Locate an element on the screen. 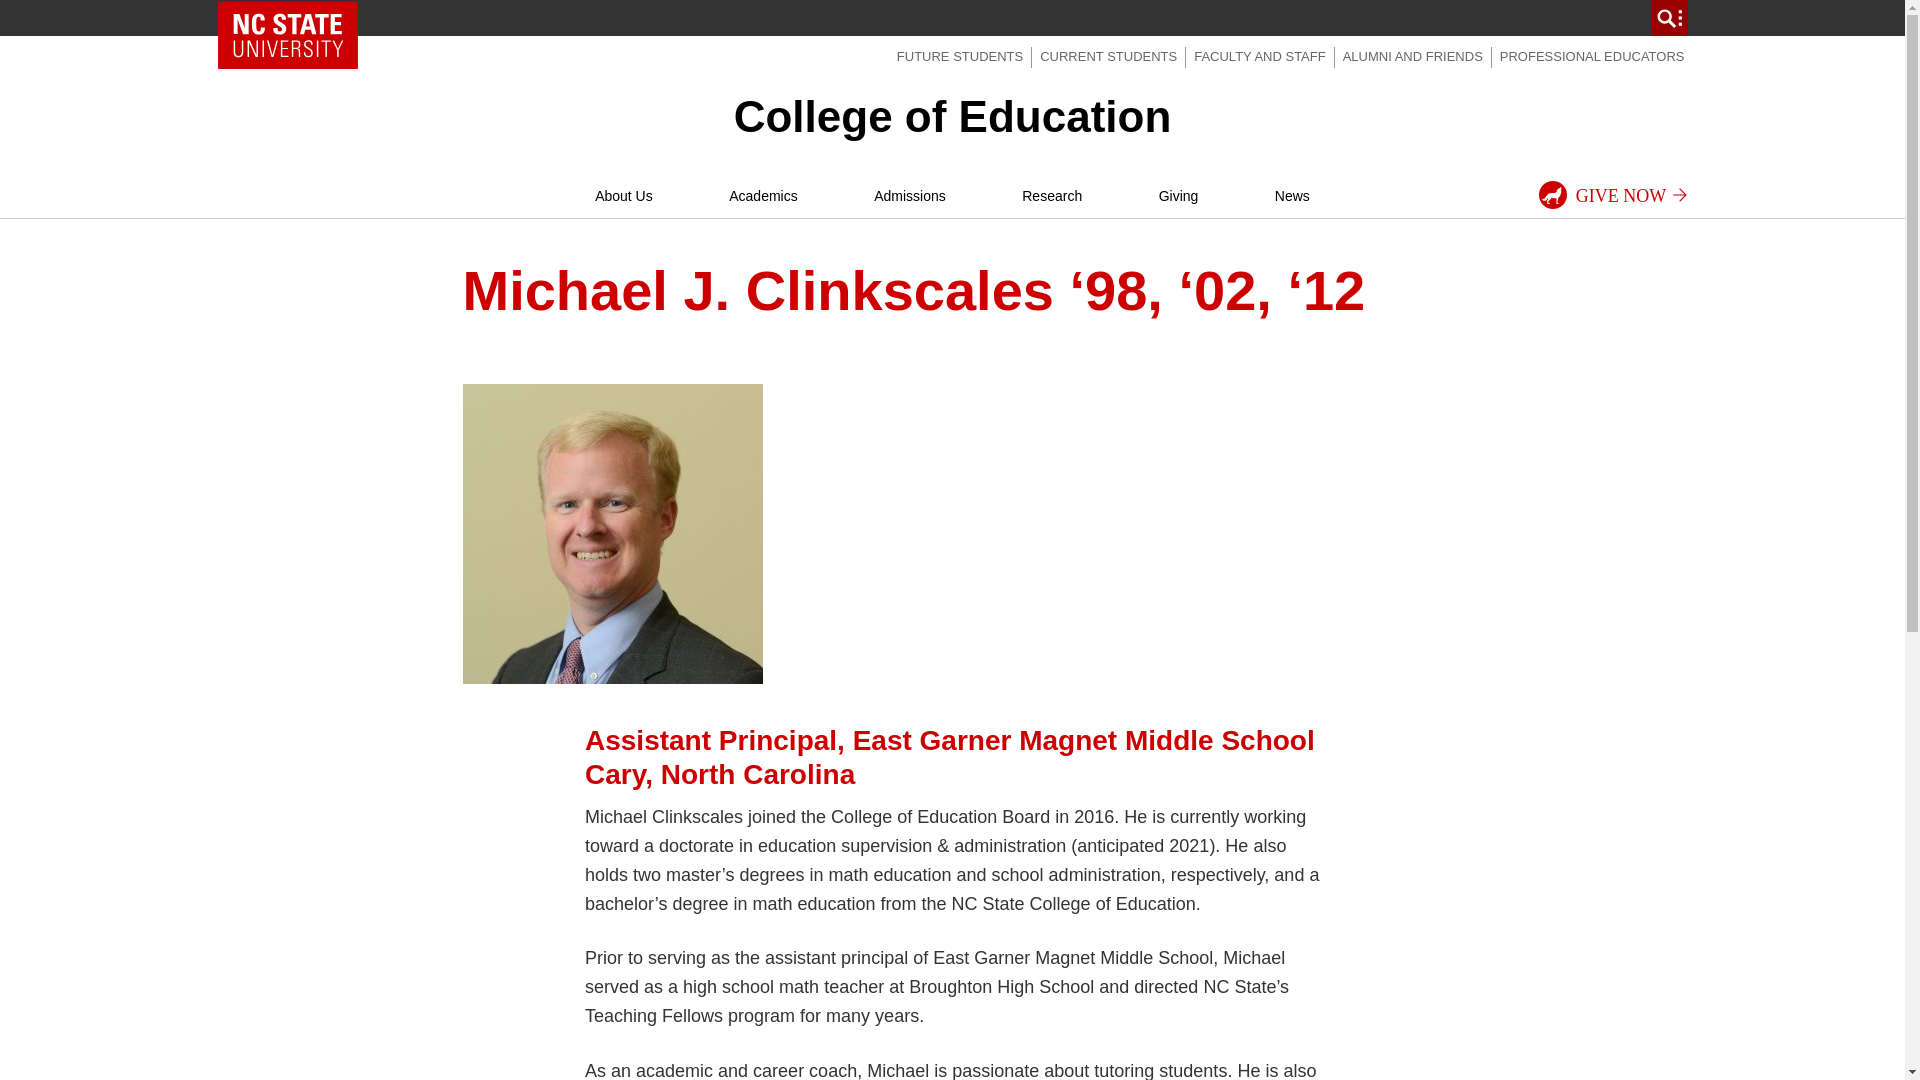 This screenshot has width=1920, height=1080. FACULTY AND STAFF is located at coordinates (1259, 56).